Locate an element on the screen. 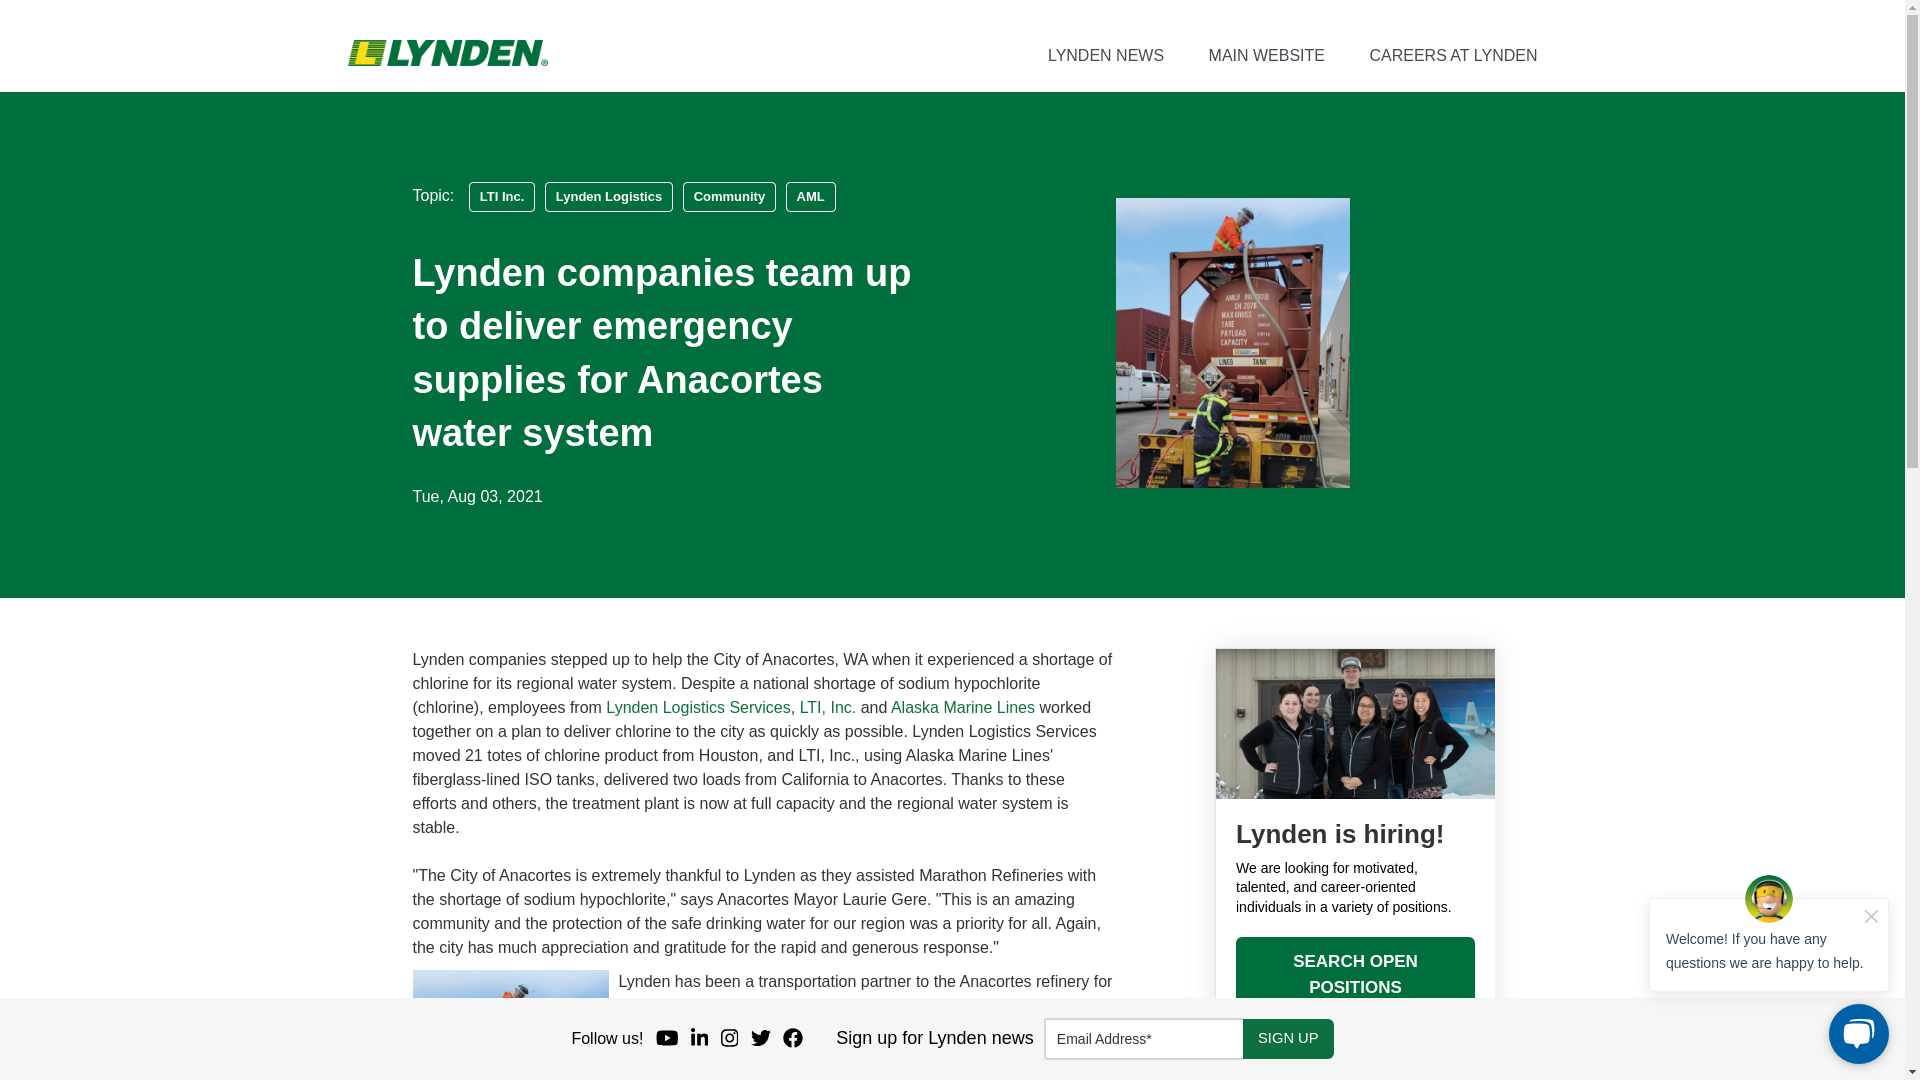  lynden-logo is located at coordinates (447, 52).